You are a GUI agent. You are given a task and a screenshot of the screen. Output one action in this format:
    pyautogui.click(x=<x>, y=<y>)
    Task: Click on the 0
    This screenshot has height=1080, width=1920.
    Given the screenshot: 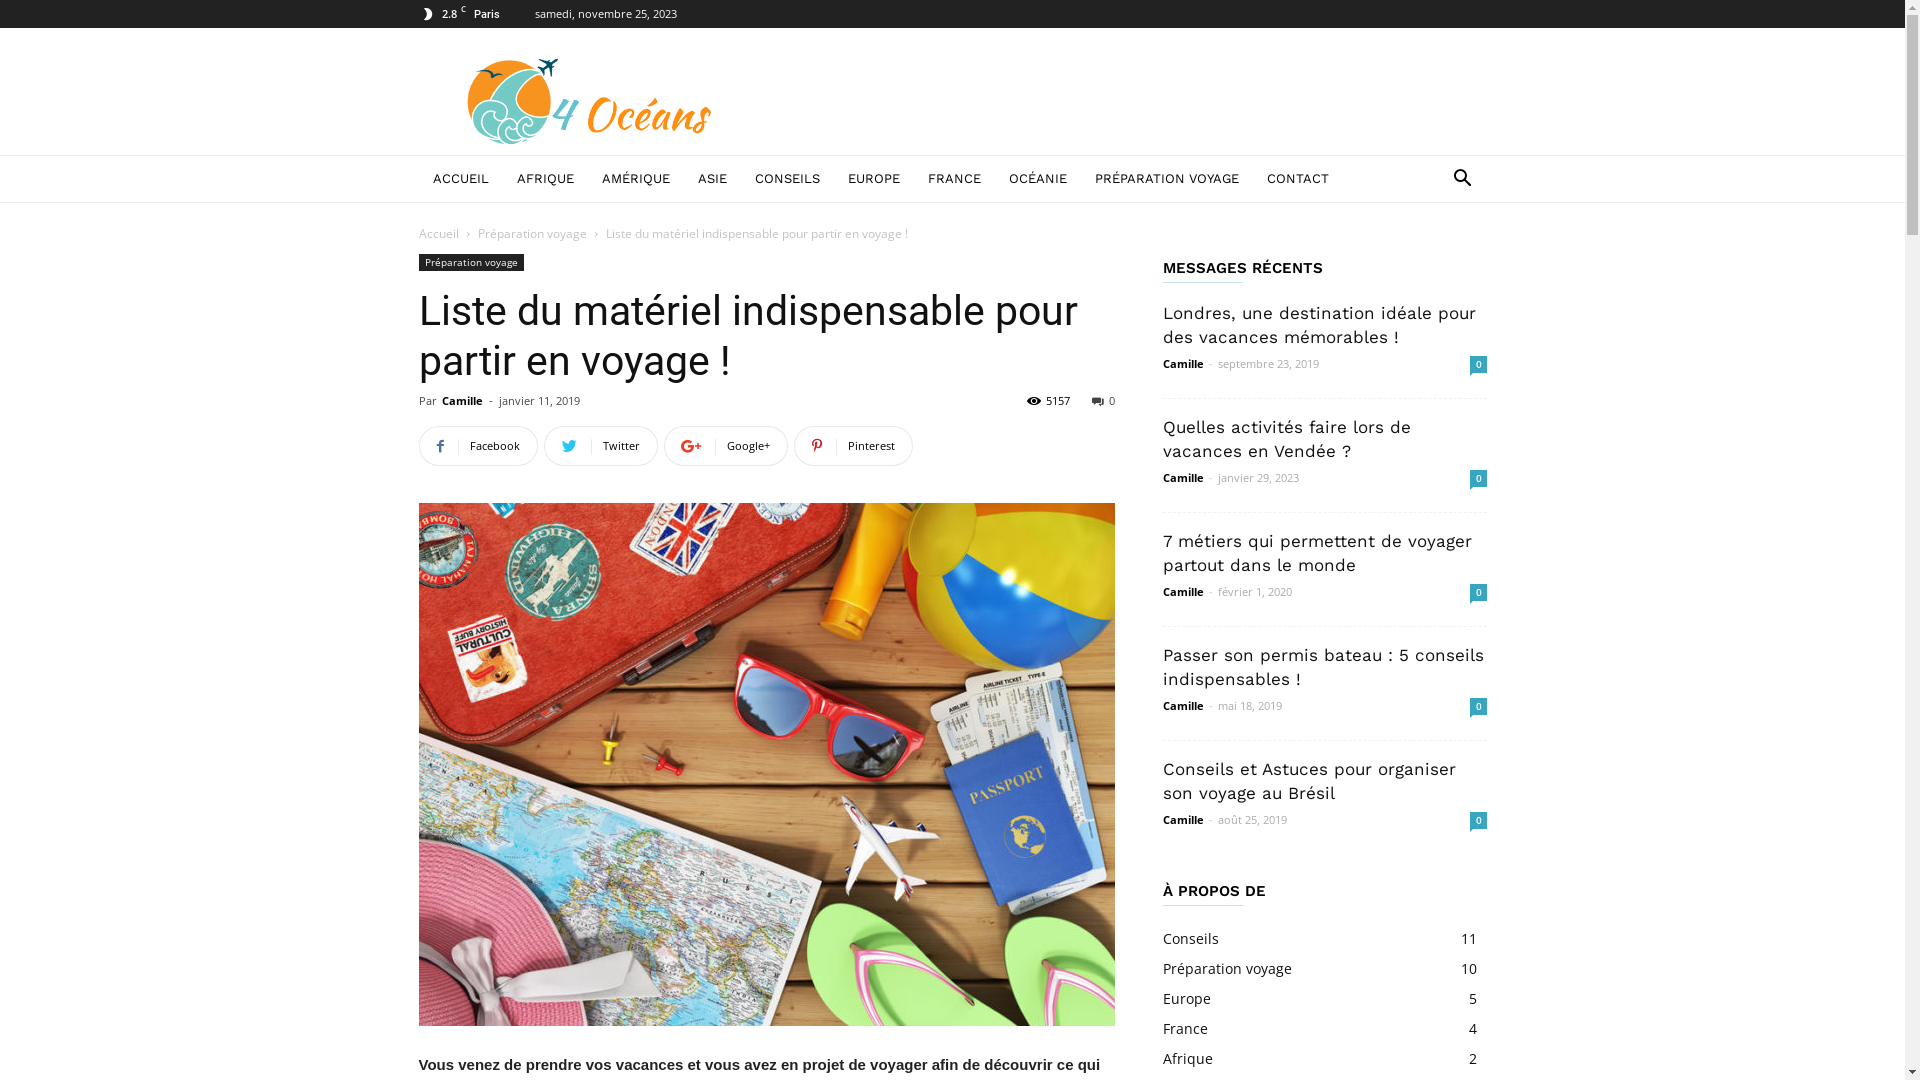 What is the action you would take?
    pyautogui.click(x=1478, y=478)
    